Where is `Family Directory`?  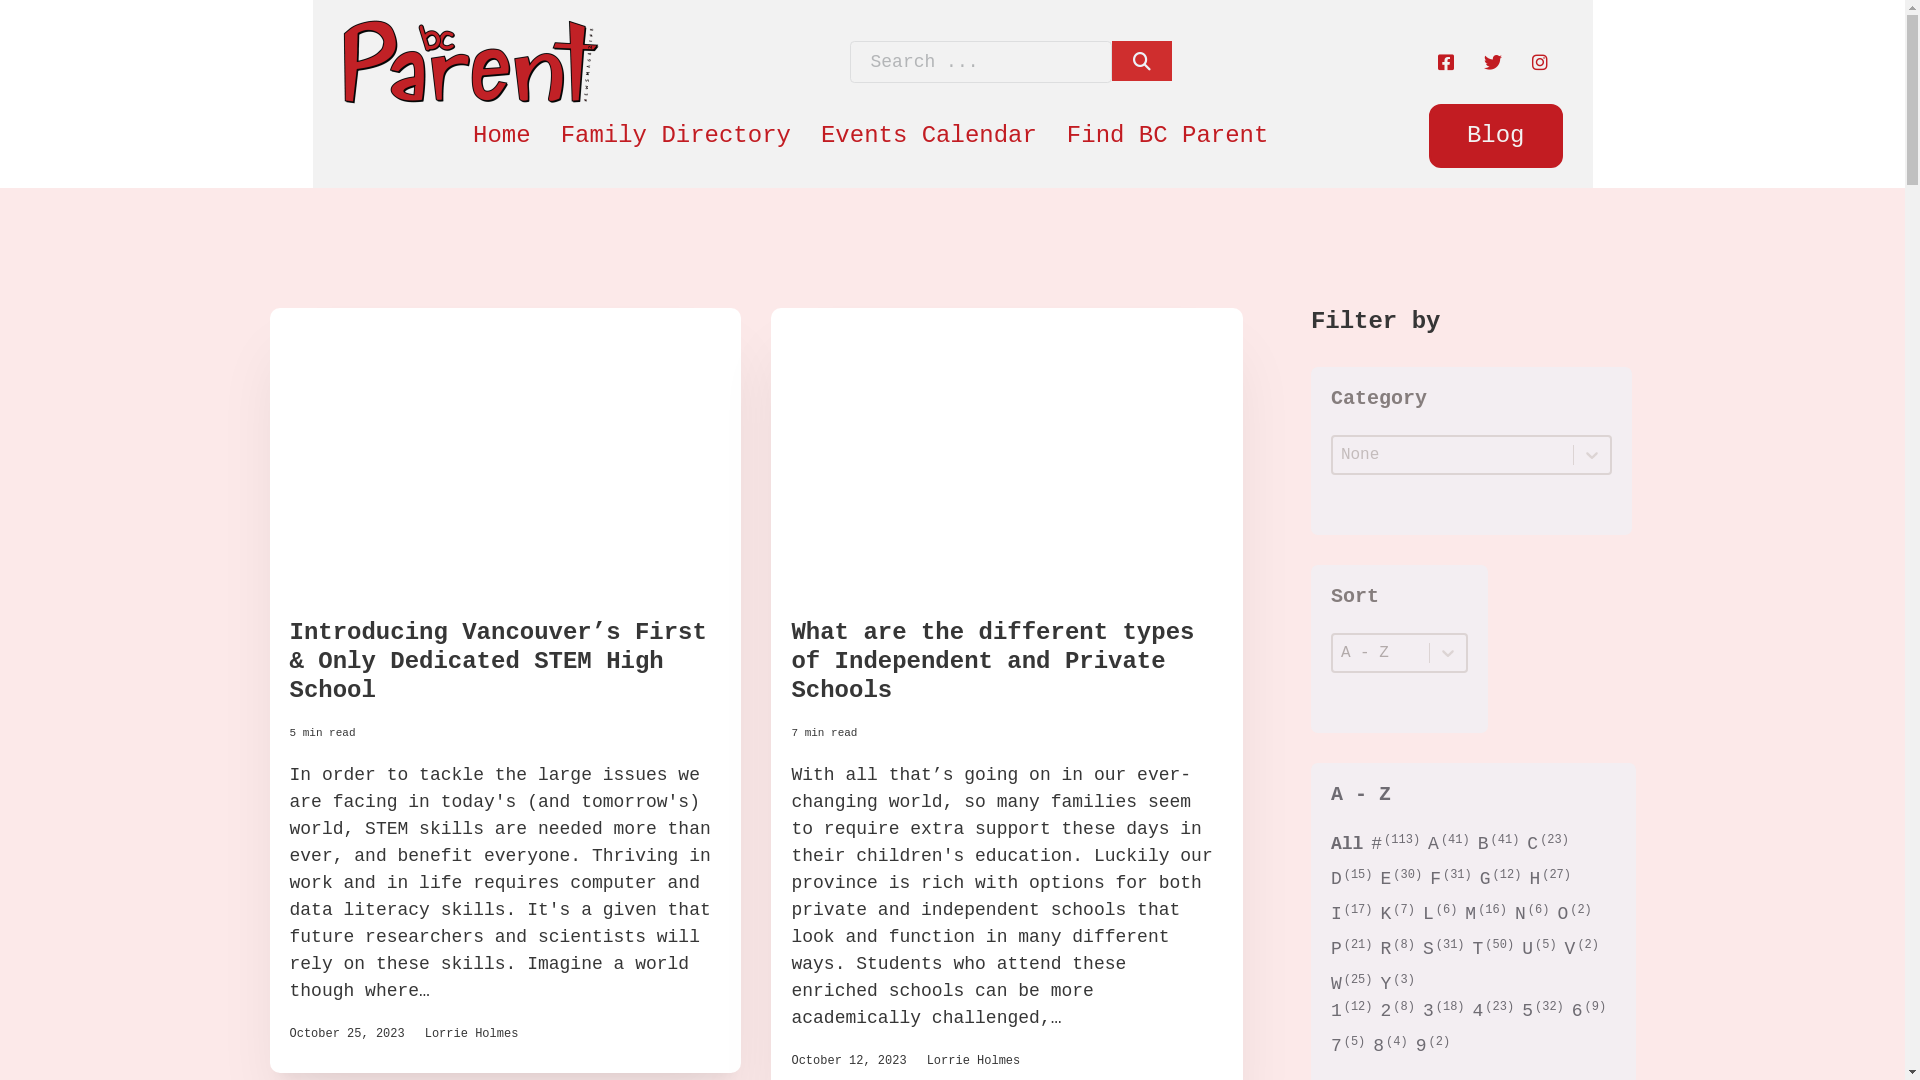
Family Directory is located at coordinates (676, 136).